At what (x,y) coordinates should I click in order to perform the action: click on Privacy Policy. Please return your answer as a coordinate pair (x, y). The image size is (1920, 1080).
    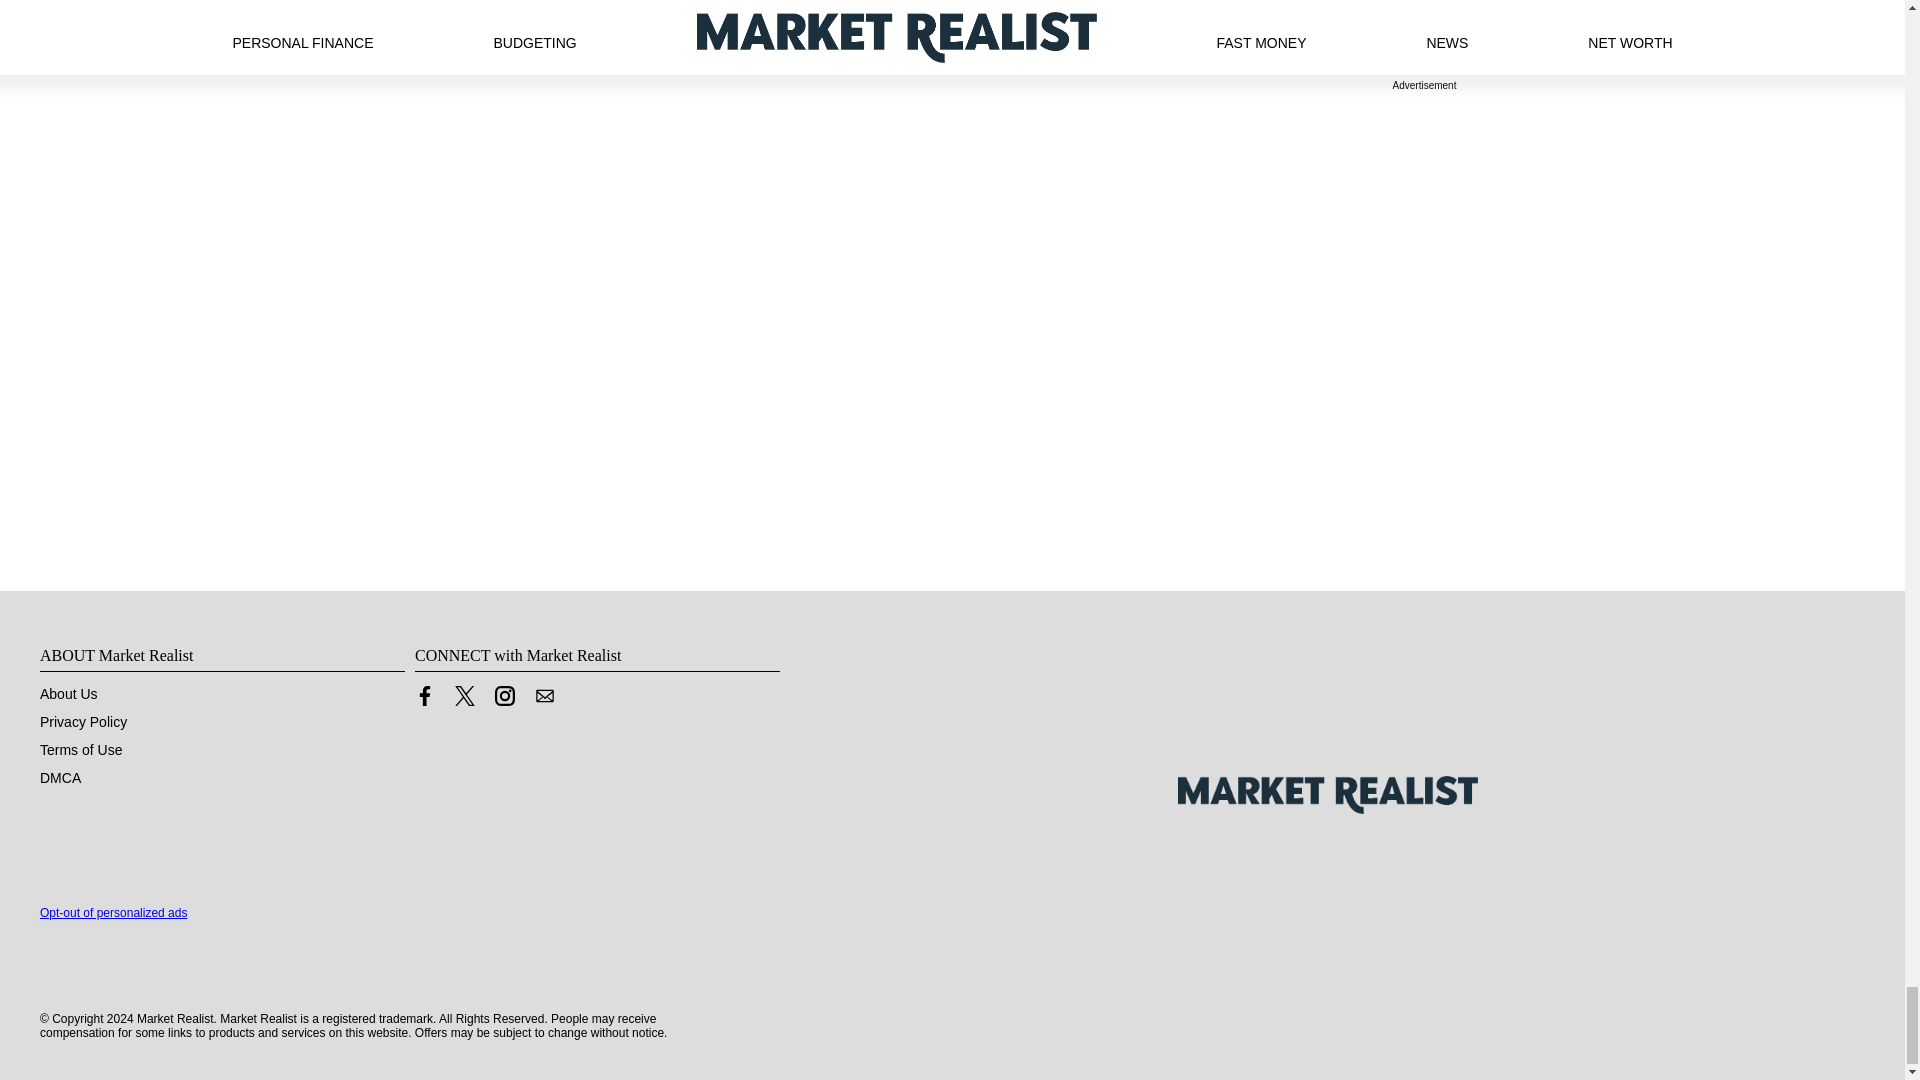
    Looking at the image, I should click on (83, 722).